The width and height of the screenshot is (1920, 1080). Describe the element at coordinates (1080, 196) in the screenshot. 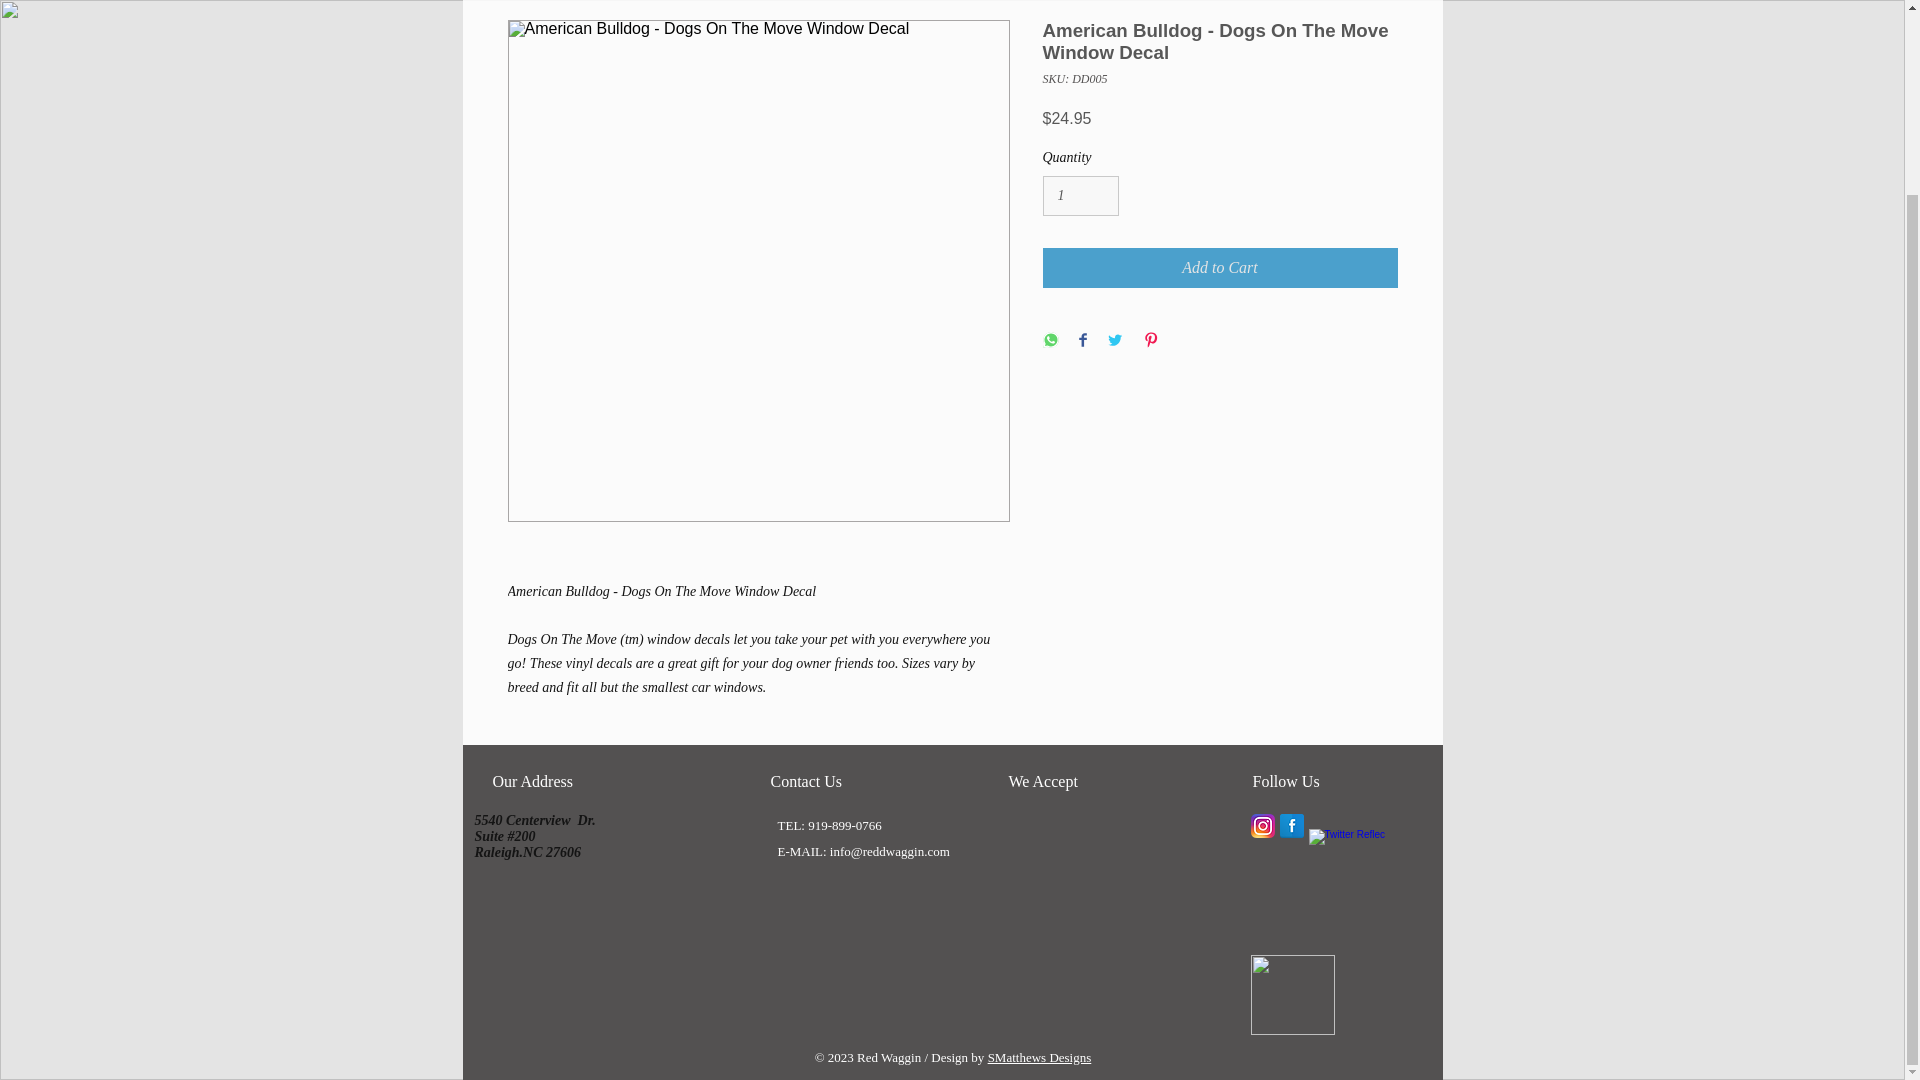

I see `1` at that location.